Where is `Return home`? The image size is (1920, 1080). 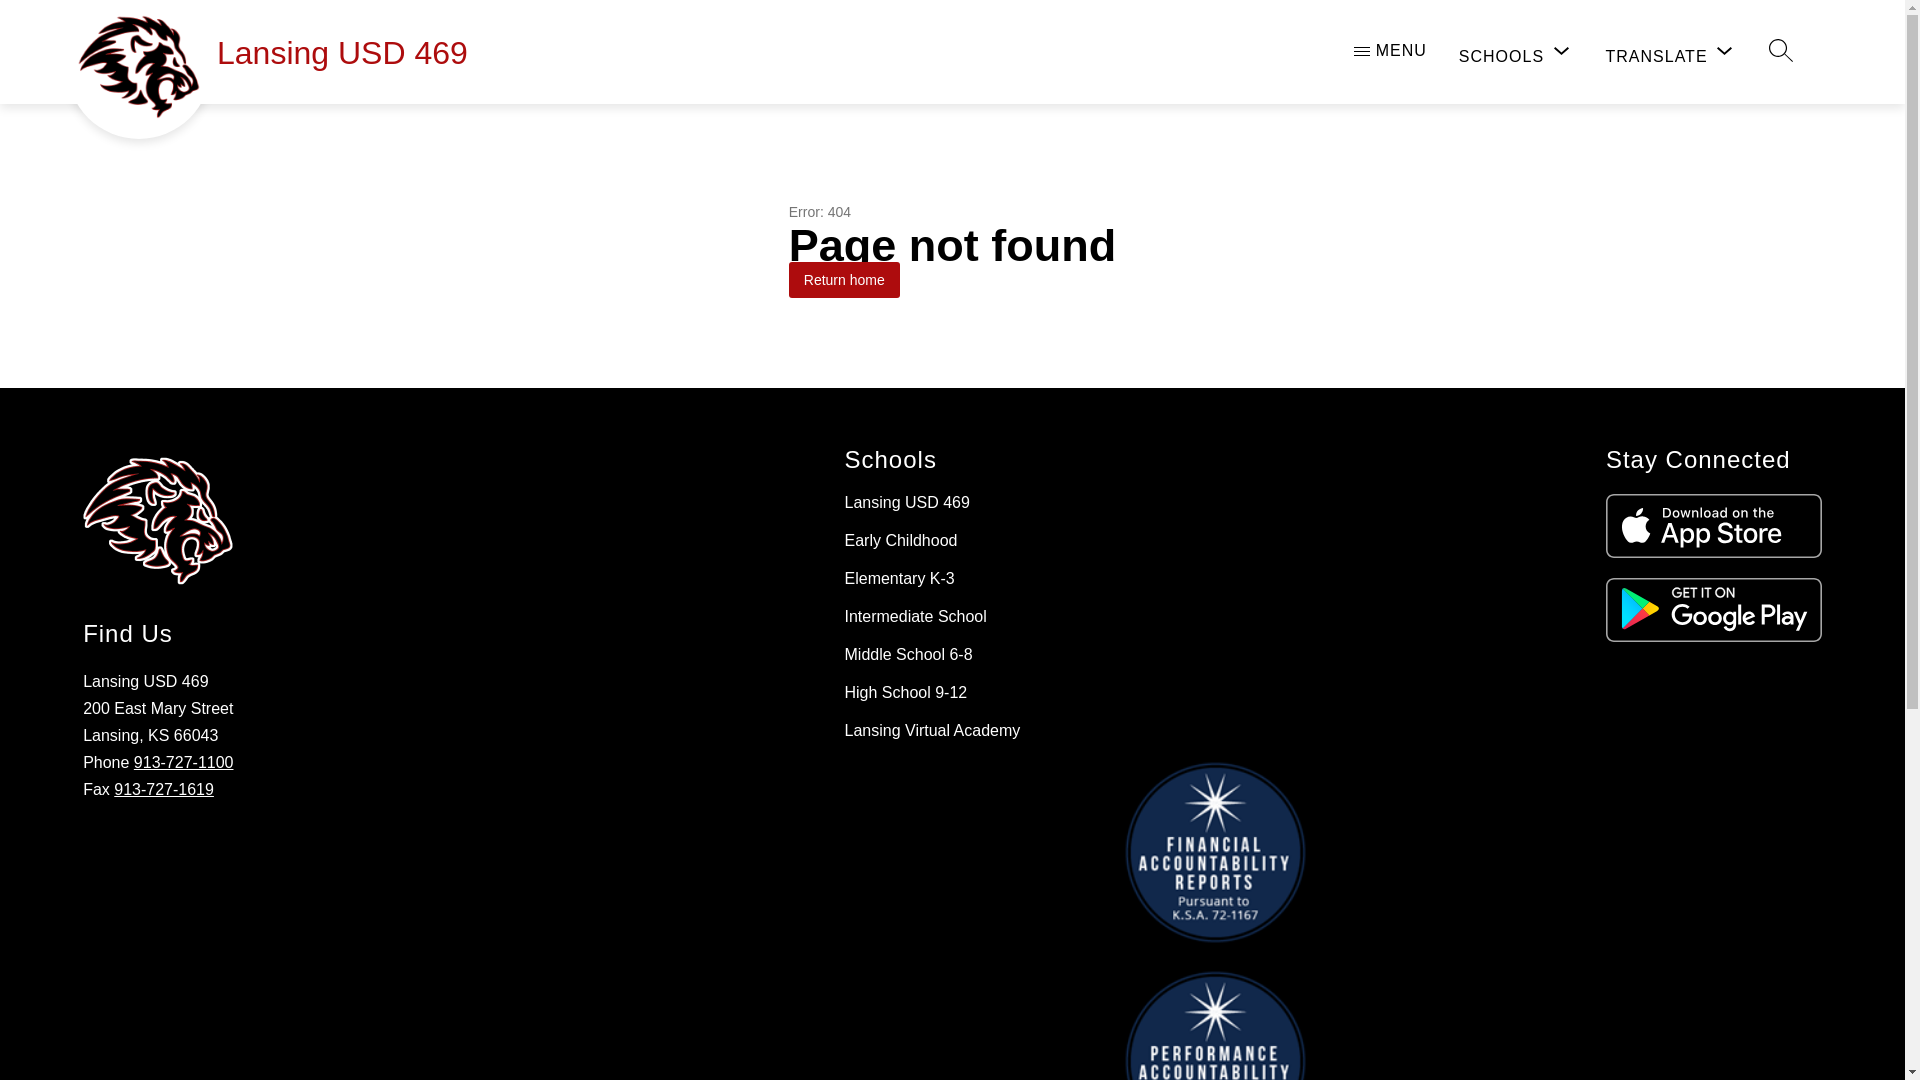
Return home is located at coordinates (844, 280).